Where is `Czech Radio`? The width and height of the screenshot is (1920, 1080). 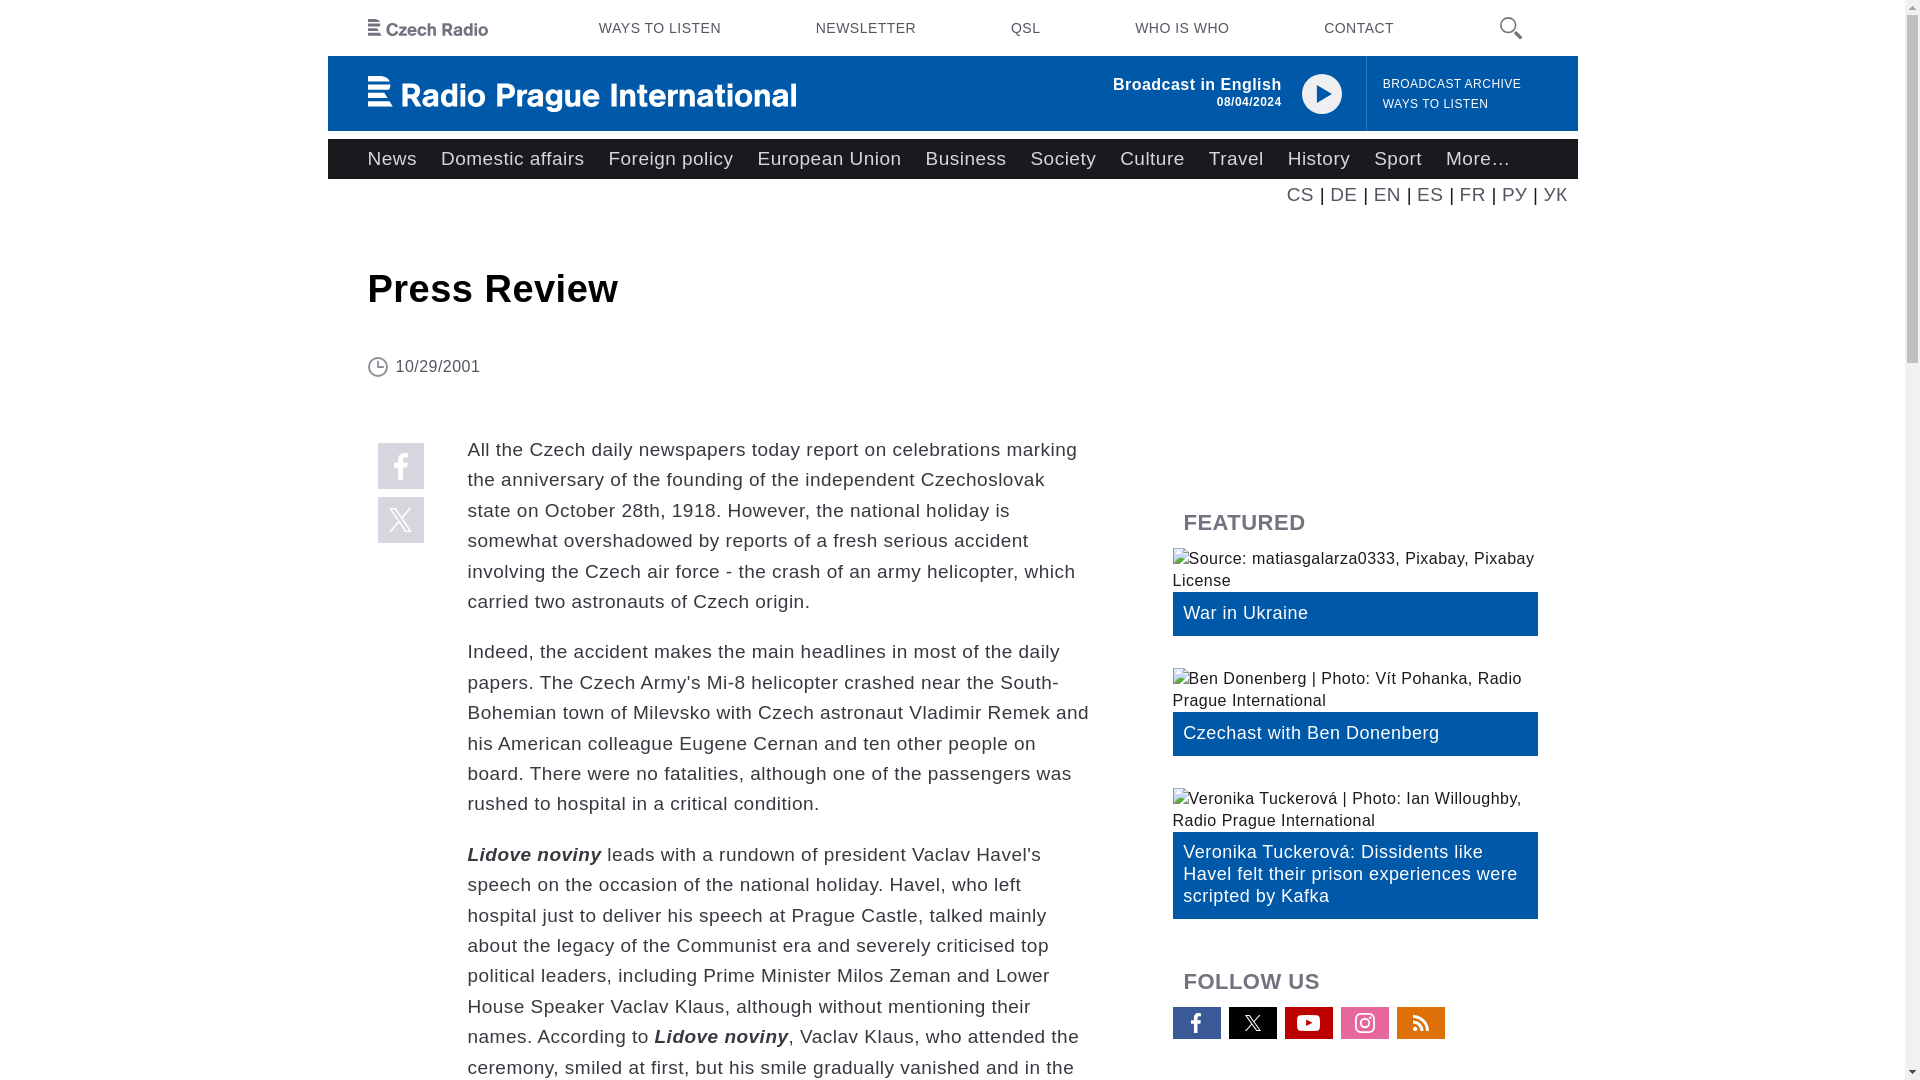
Czech Radio is located at coordinates (428, 28).